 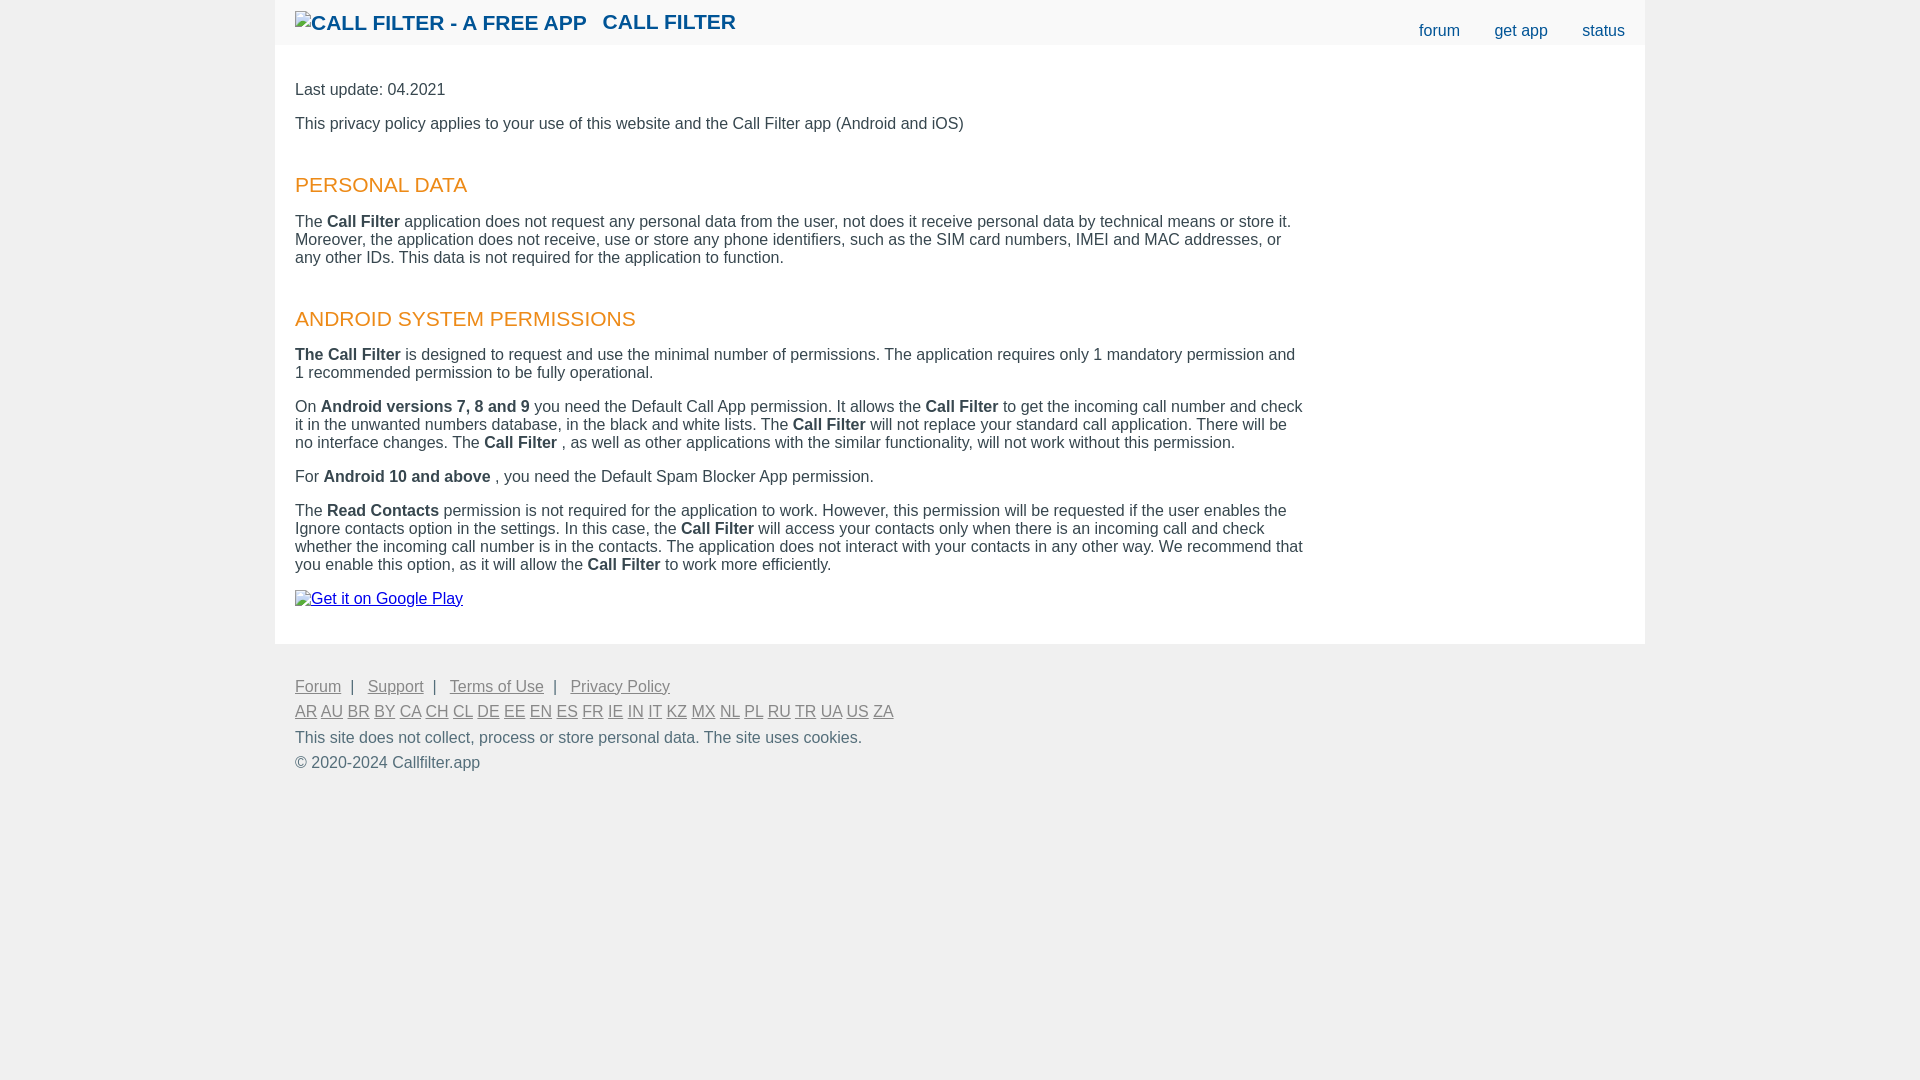 What do you see at coordinates (882, 712) in the screenshot?
I see `ZA` at bounding box center [882, 712].